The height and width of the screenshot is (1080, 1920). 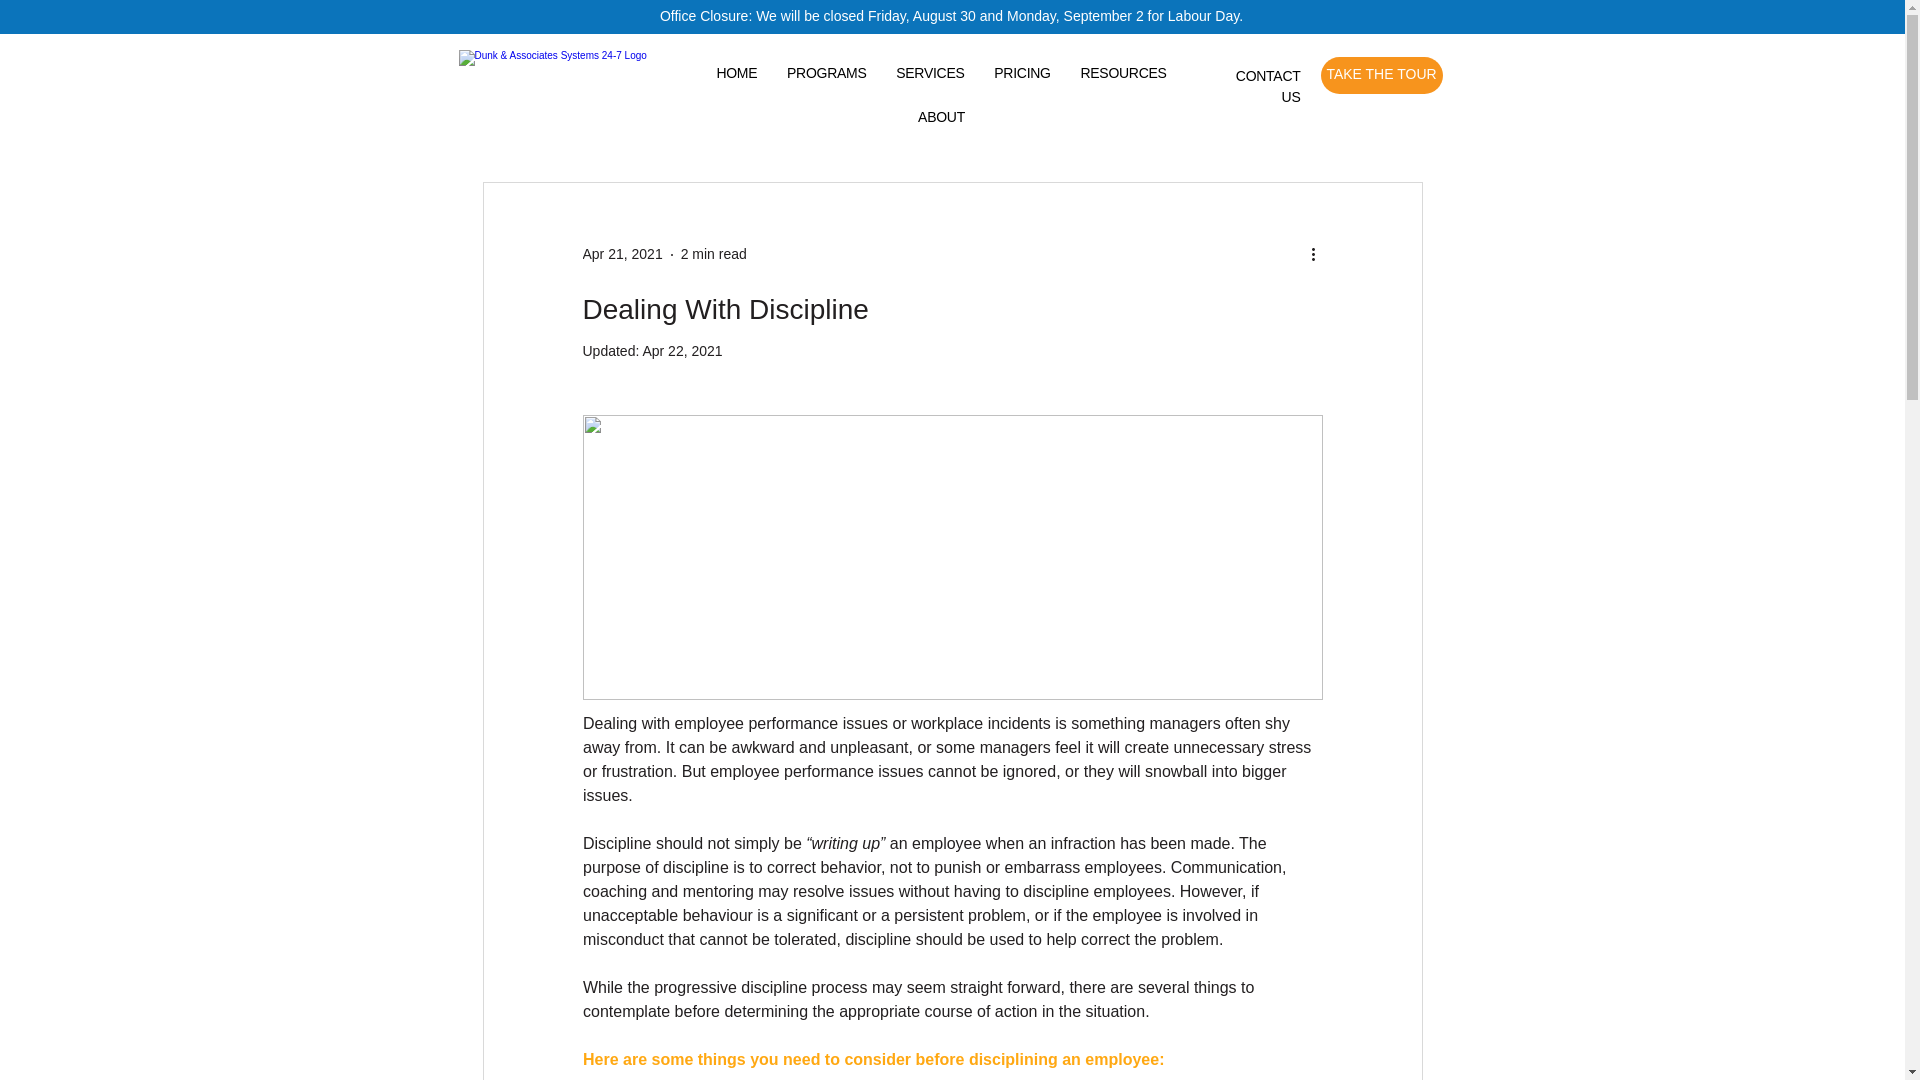 What do you see at coordinates (622, 254) in the screenshot?
I see `Apr 21, 2021` at bounding box center [622, 254].